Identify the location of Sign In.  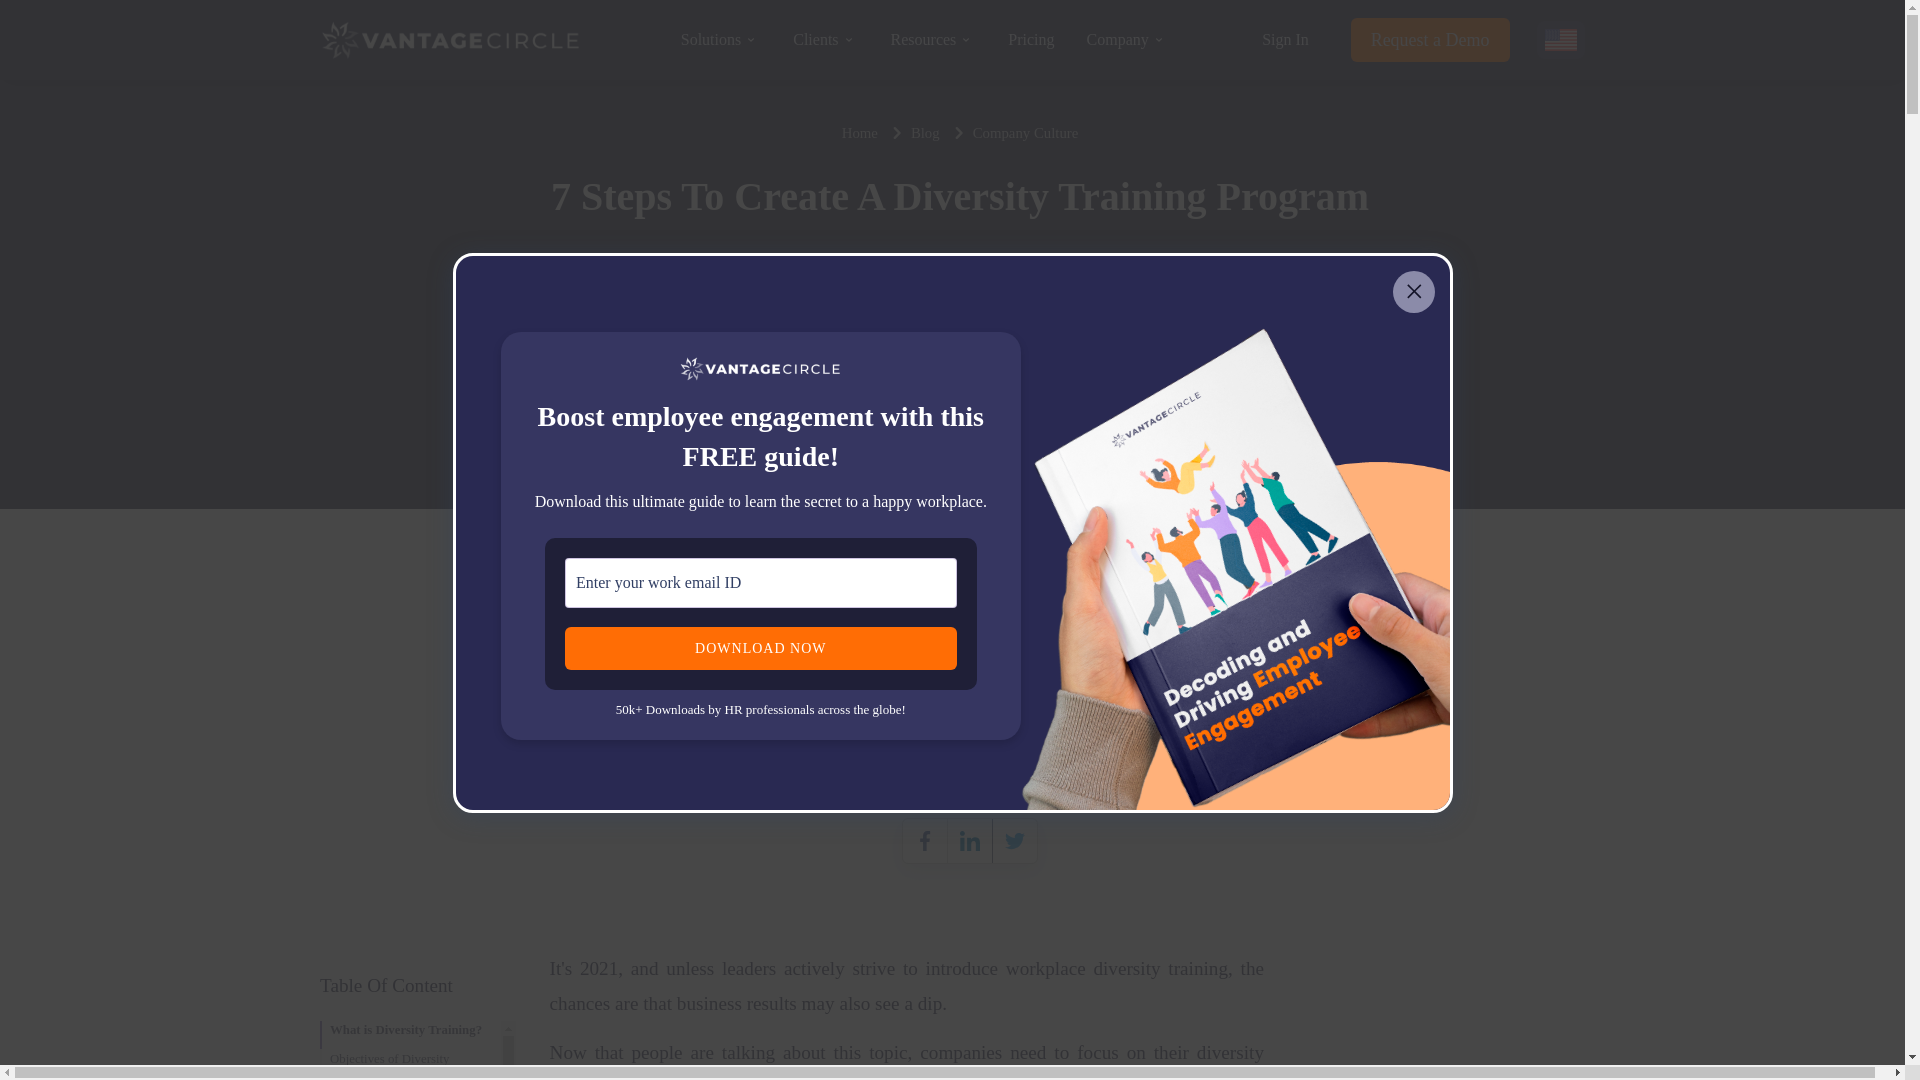
(1285, 40).